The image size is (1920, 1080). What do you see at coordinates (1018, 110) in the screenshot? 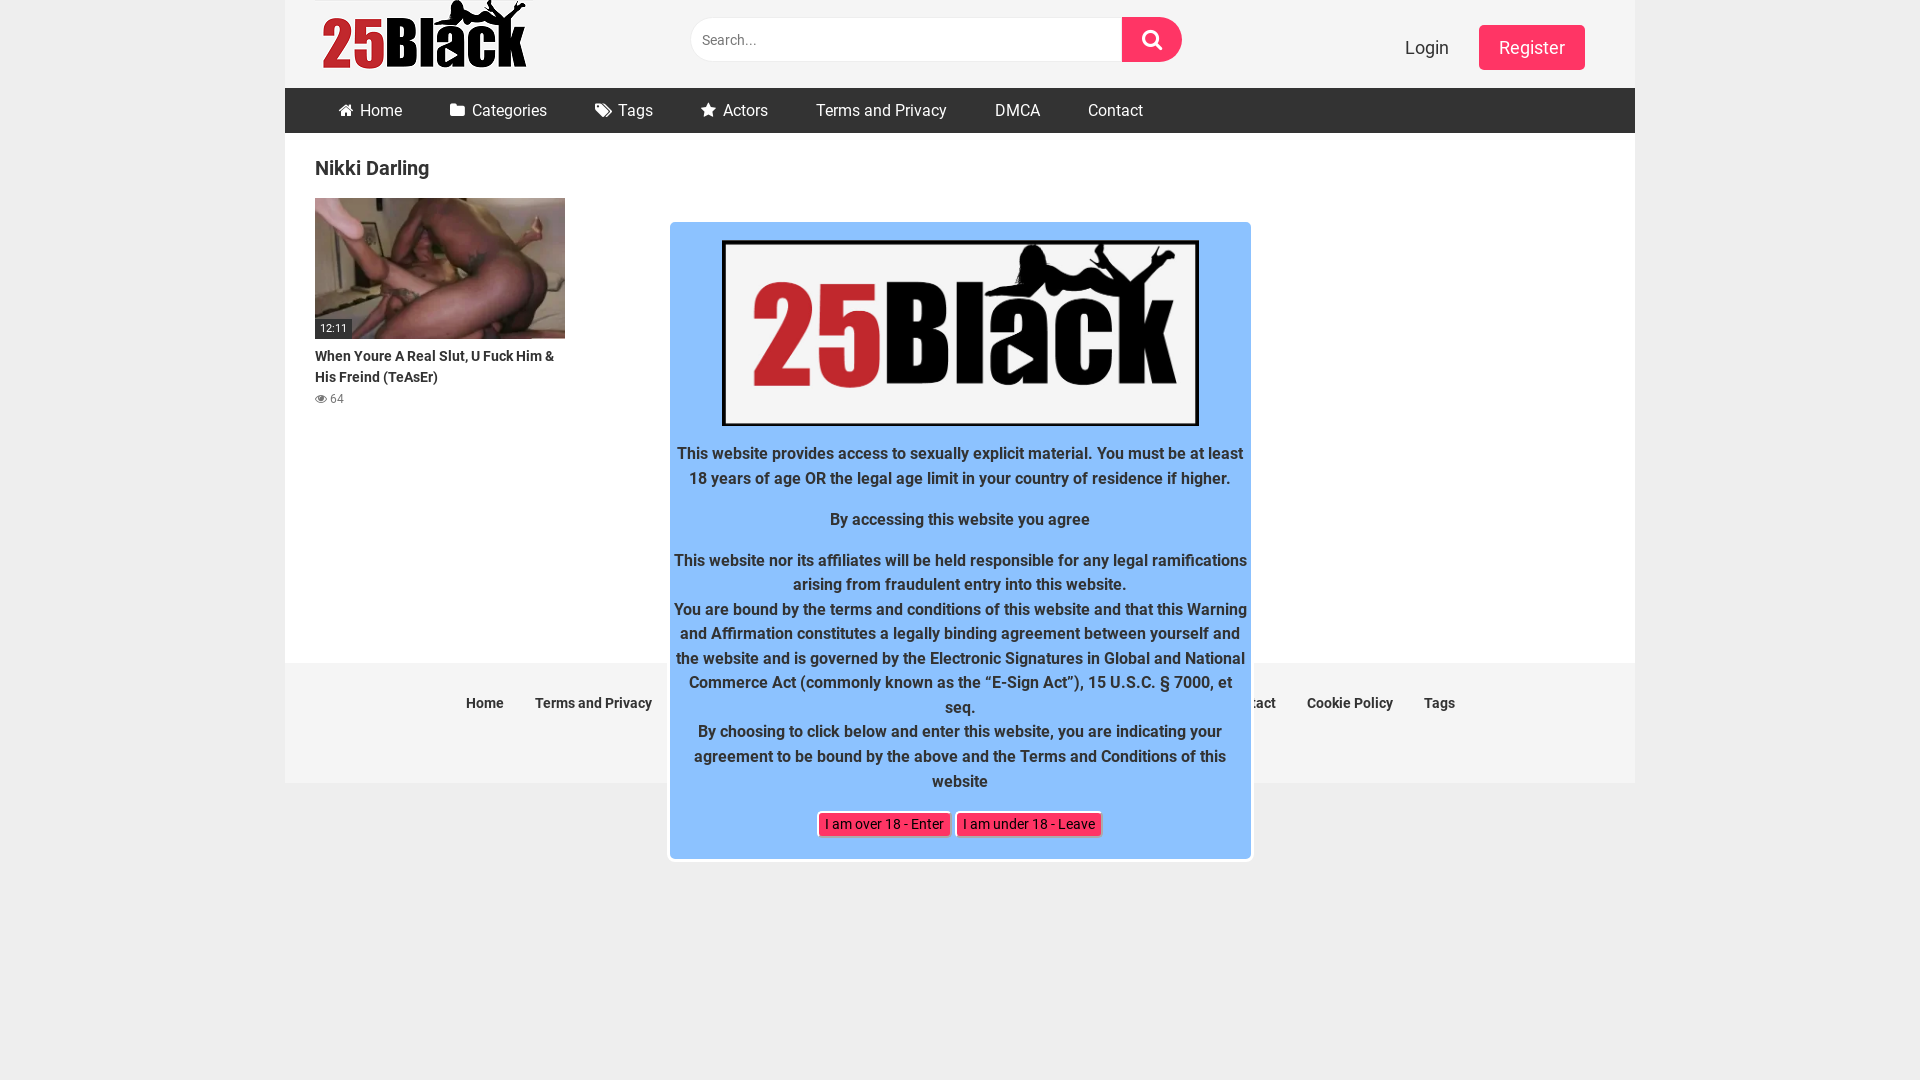
I see `DMCA` at bounding box center [1018, 110].